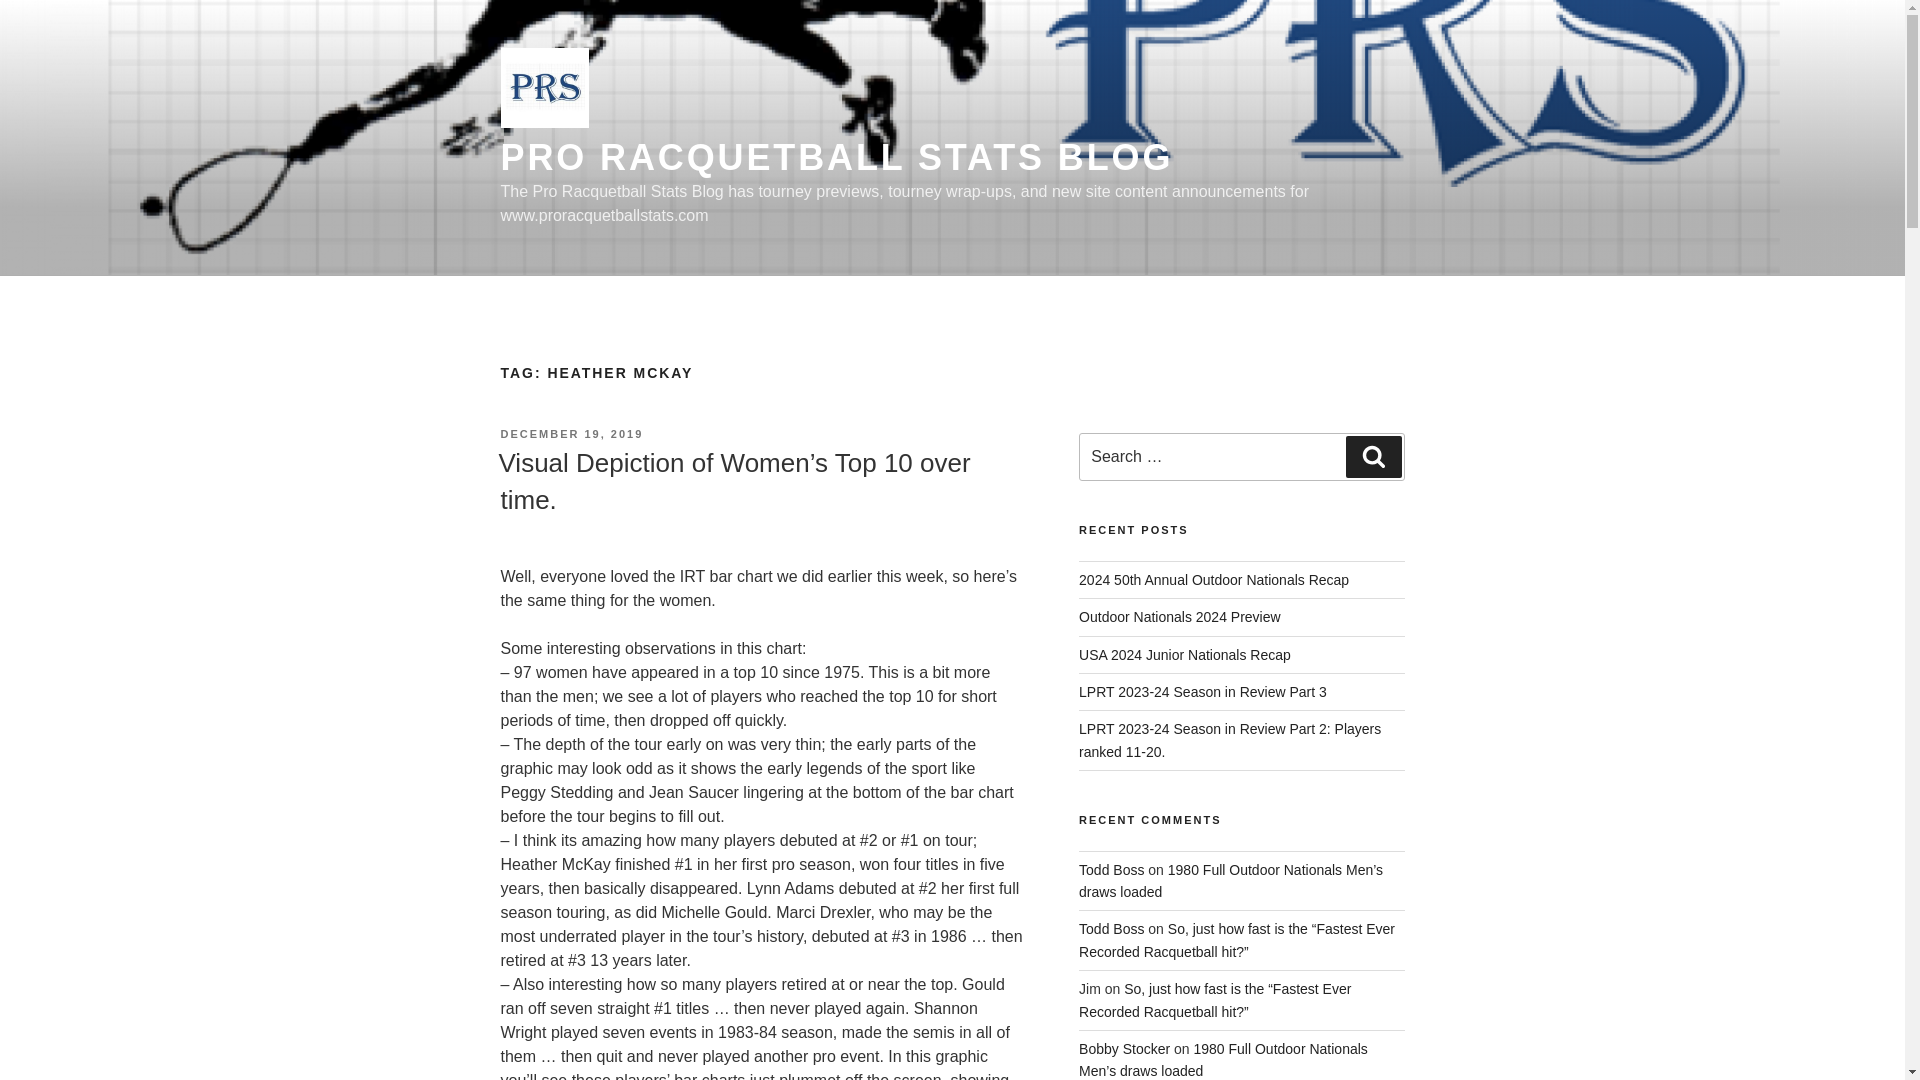  Describe the element at coordinates (1202, 691) in the screenshot. I see `LPRT 2023-24 Season in Review Part 3` at that location.